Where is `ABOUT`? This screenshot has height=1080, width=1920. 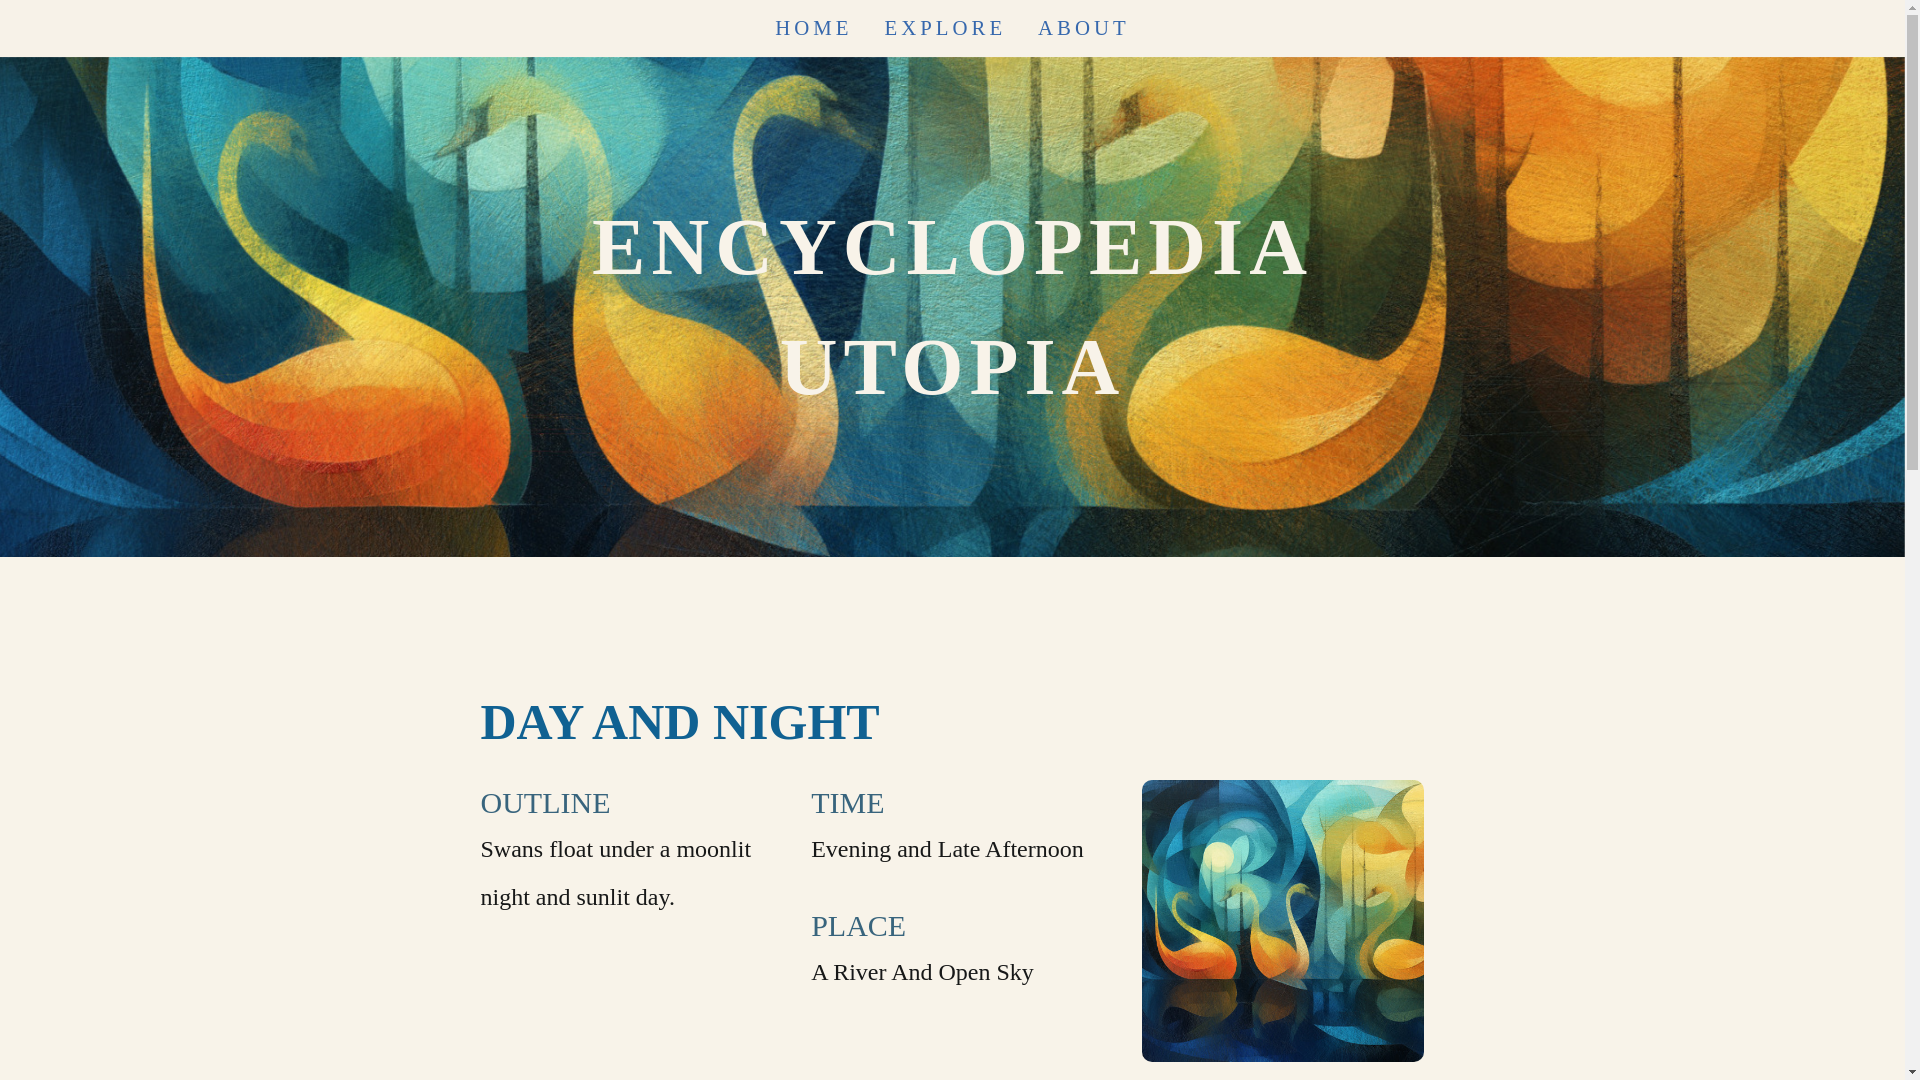 ABOUT is located at coordinates (1084, 28).